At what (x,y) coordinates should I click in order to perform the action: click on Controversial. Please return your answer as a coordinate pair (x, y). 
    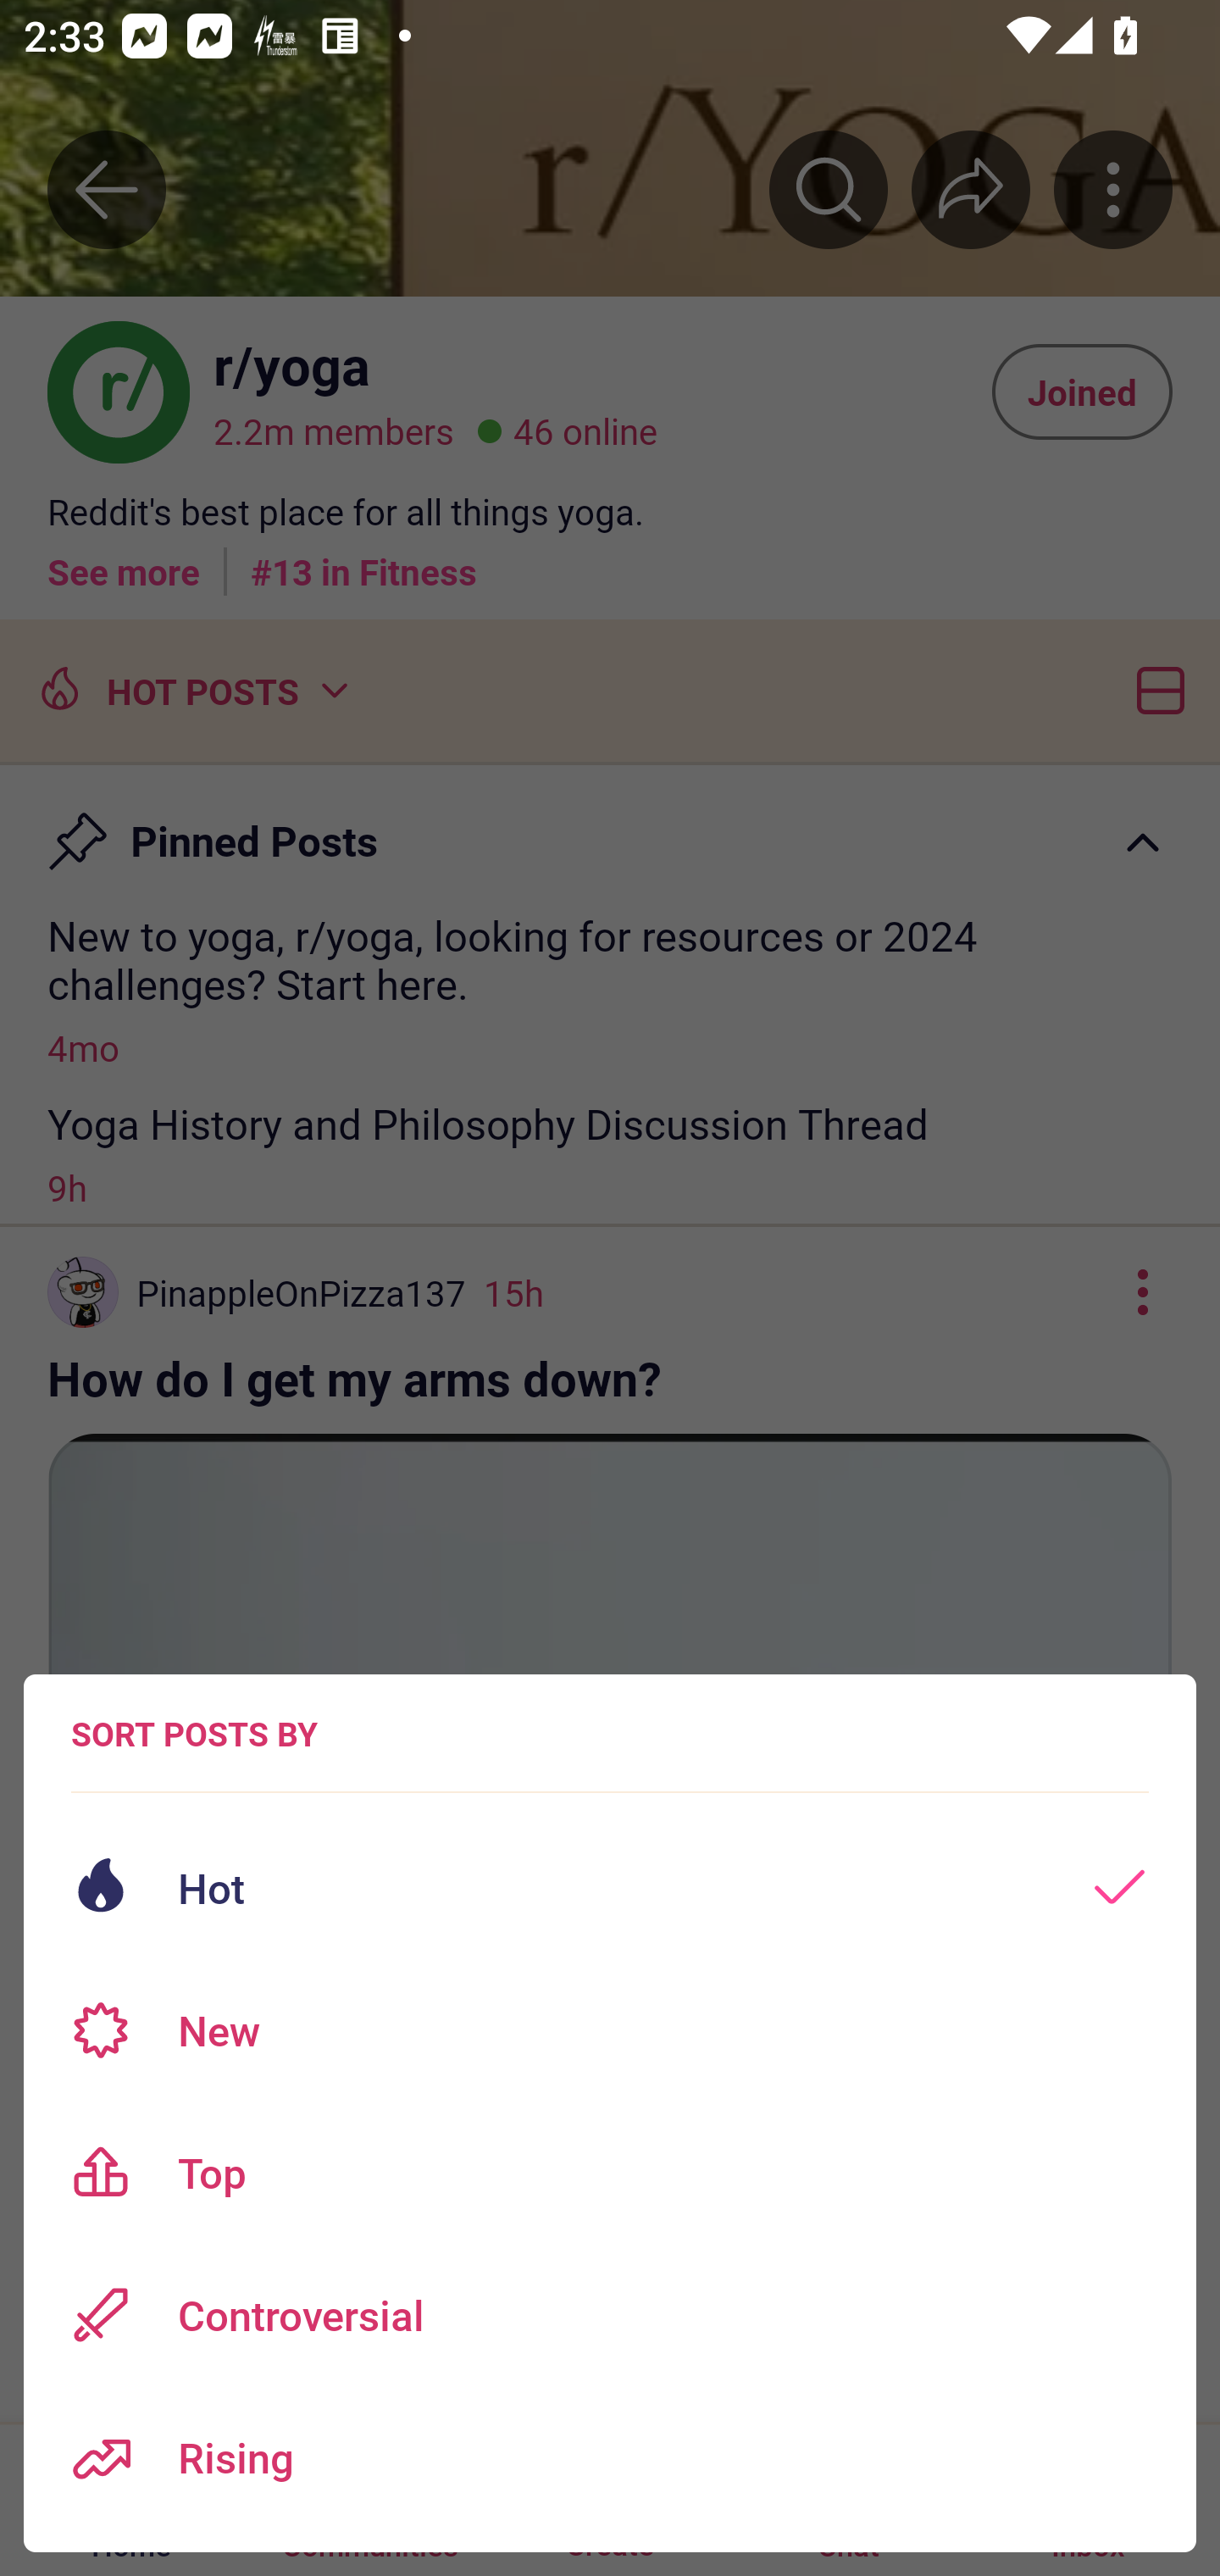
    Looking at the image, I should click on (610, 2314).